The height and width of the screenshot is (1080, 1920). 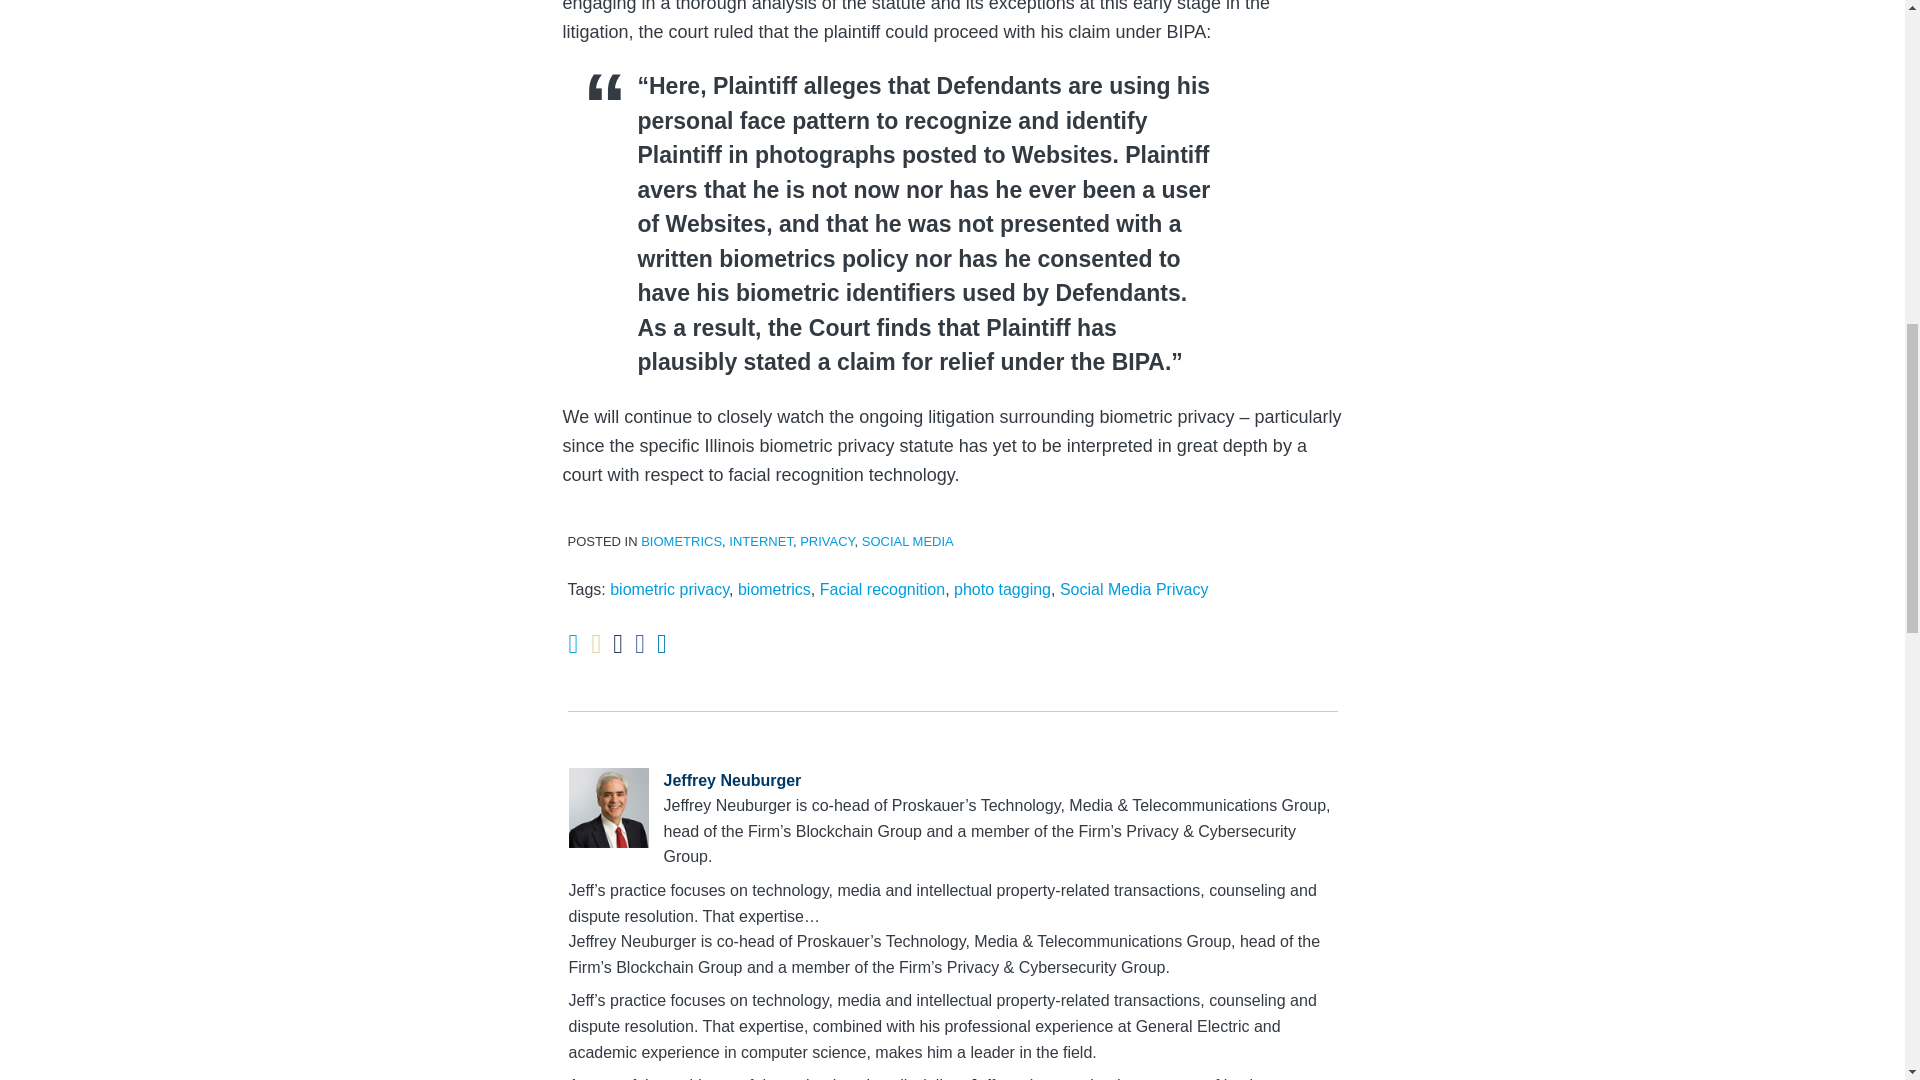 What do you see at coordinates (670, 590) in the screenshot?
I see `biometric privacy` at bounding box center [670, 590].